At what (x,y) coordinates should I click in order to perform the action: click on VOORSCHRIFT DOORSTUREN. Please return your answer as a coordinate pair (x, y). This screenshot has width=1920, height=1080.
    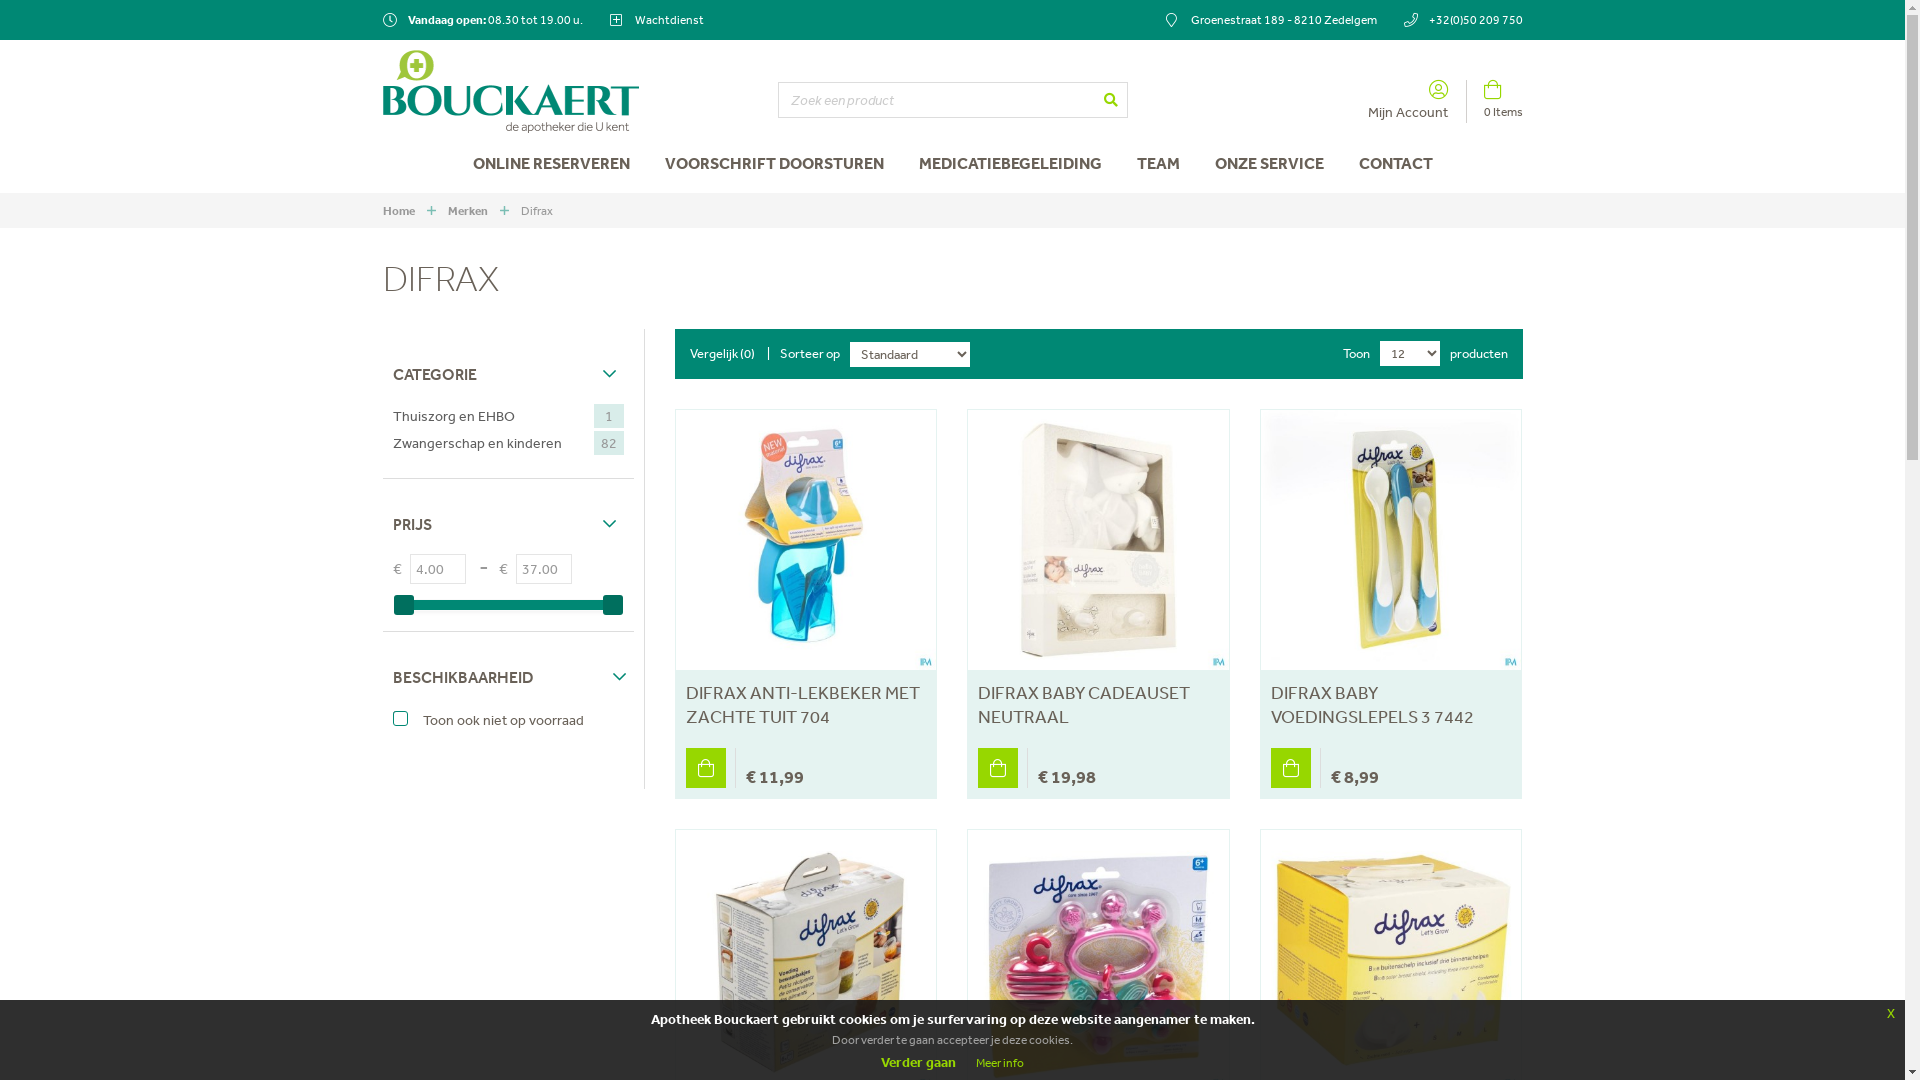
    Looking at the image, I should click on (774, 163).